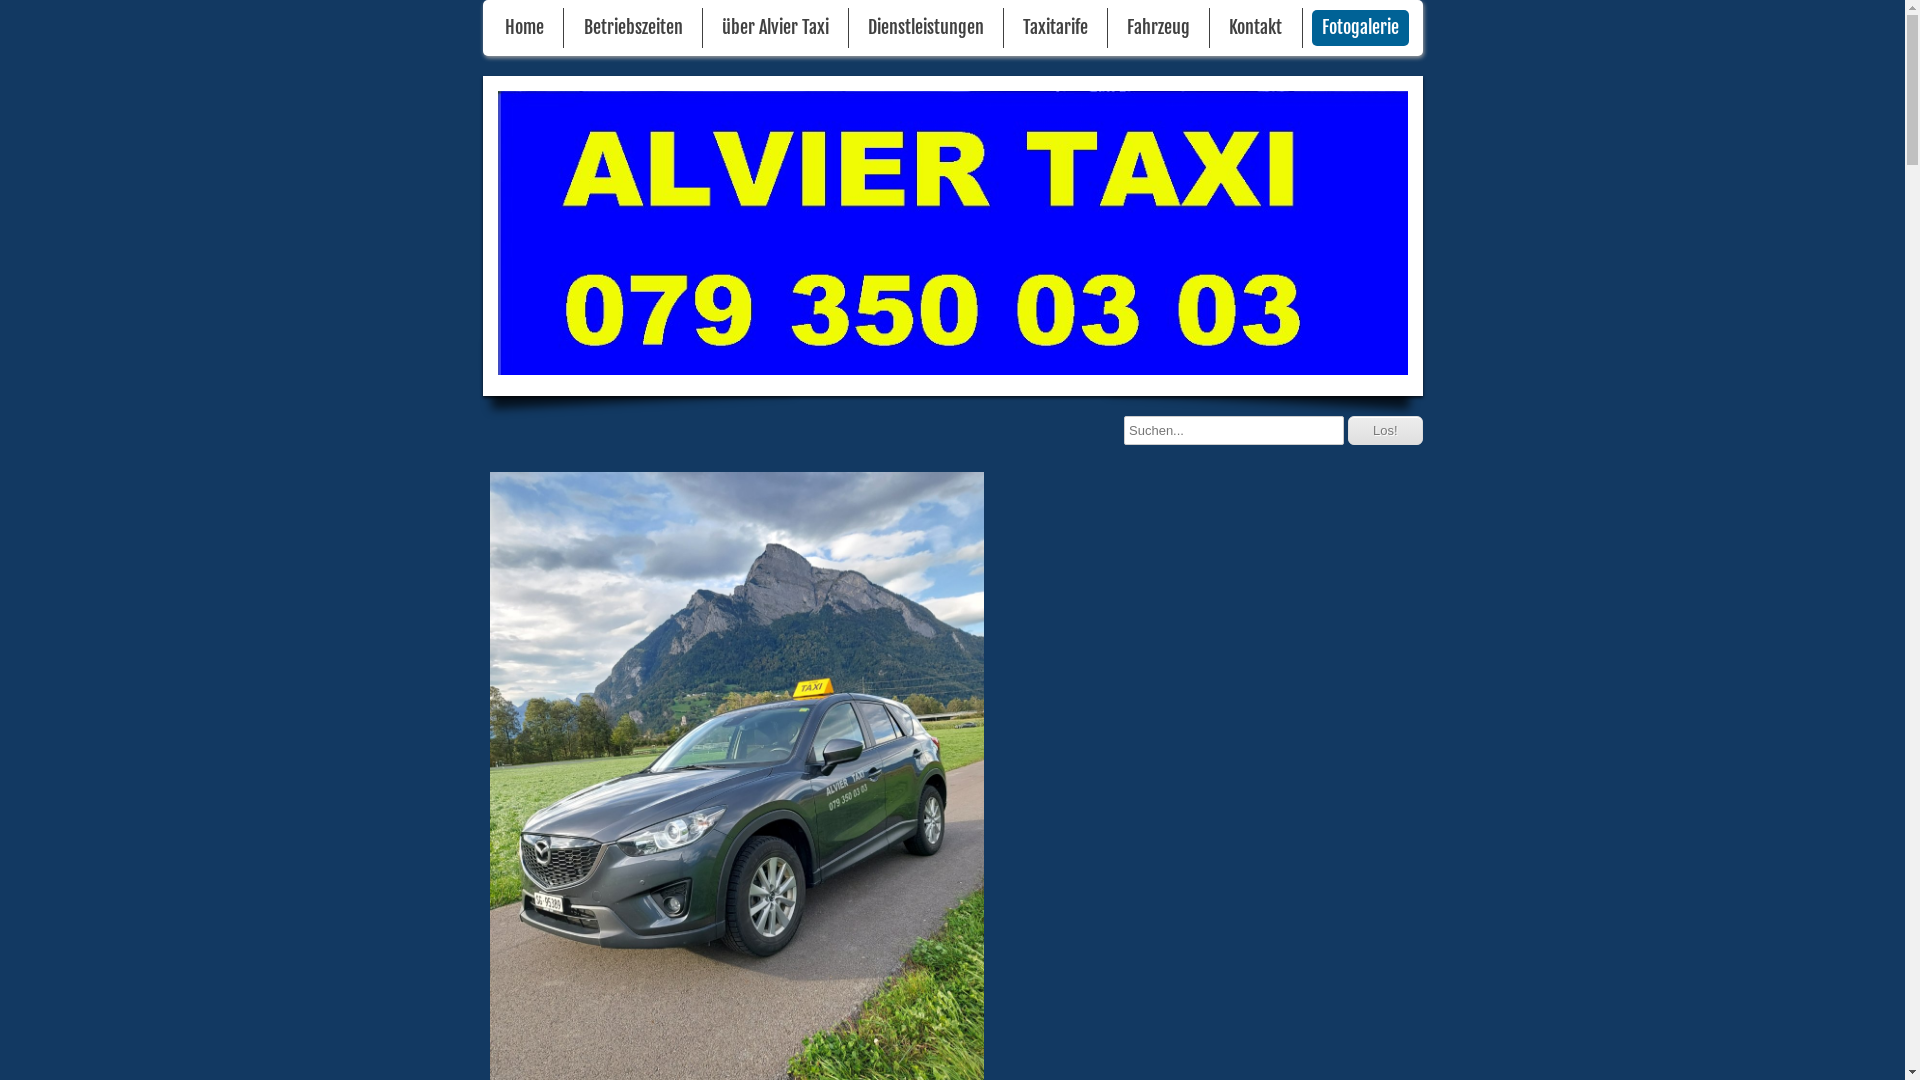  I want to click on Dienstleistungen, so click(926, 28).